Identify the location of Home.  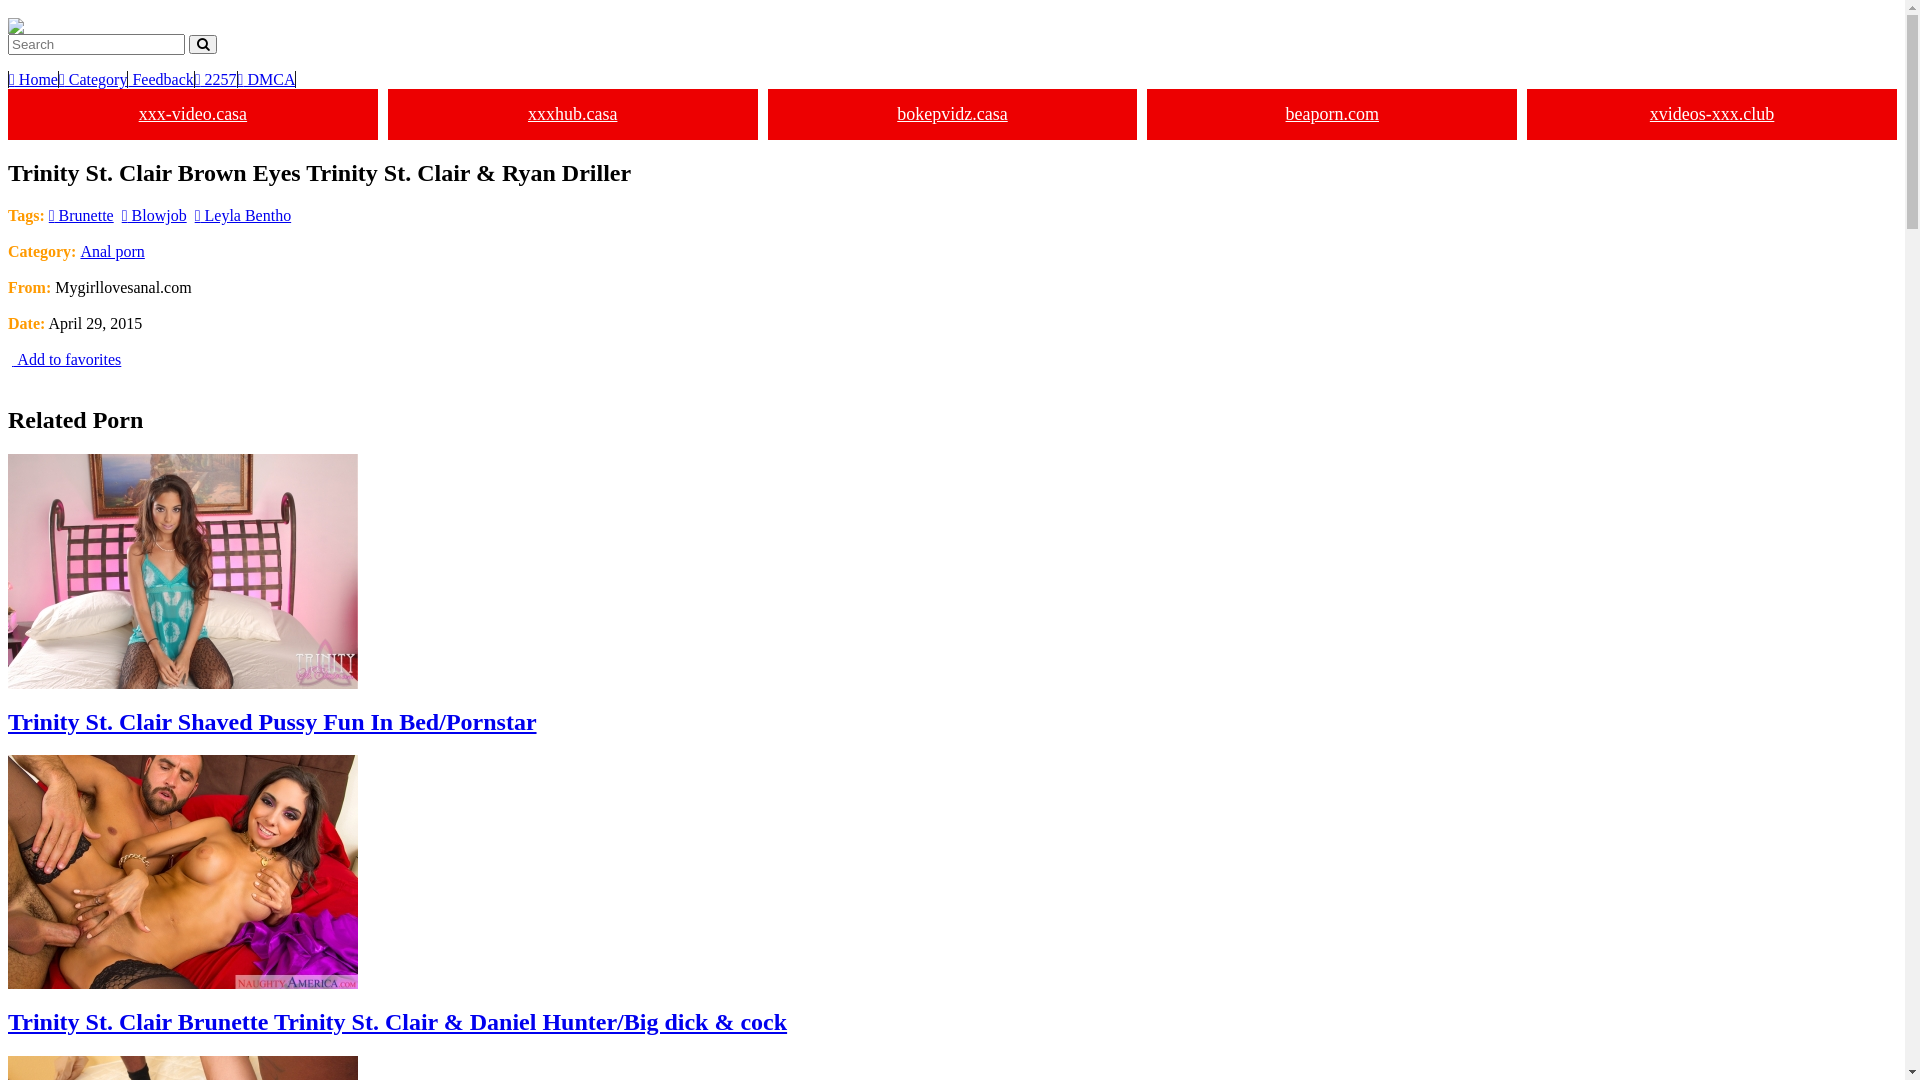
(34, 80).